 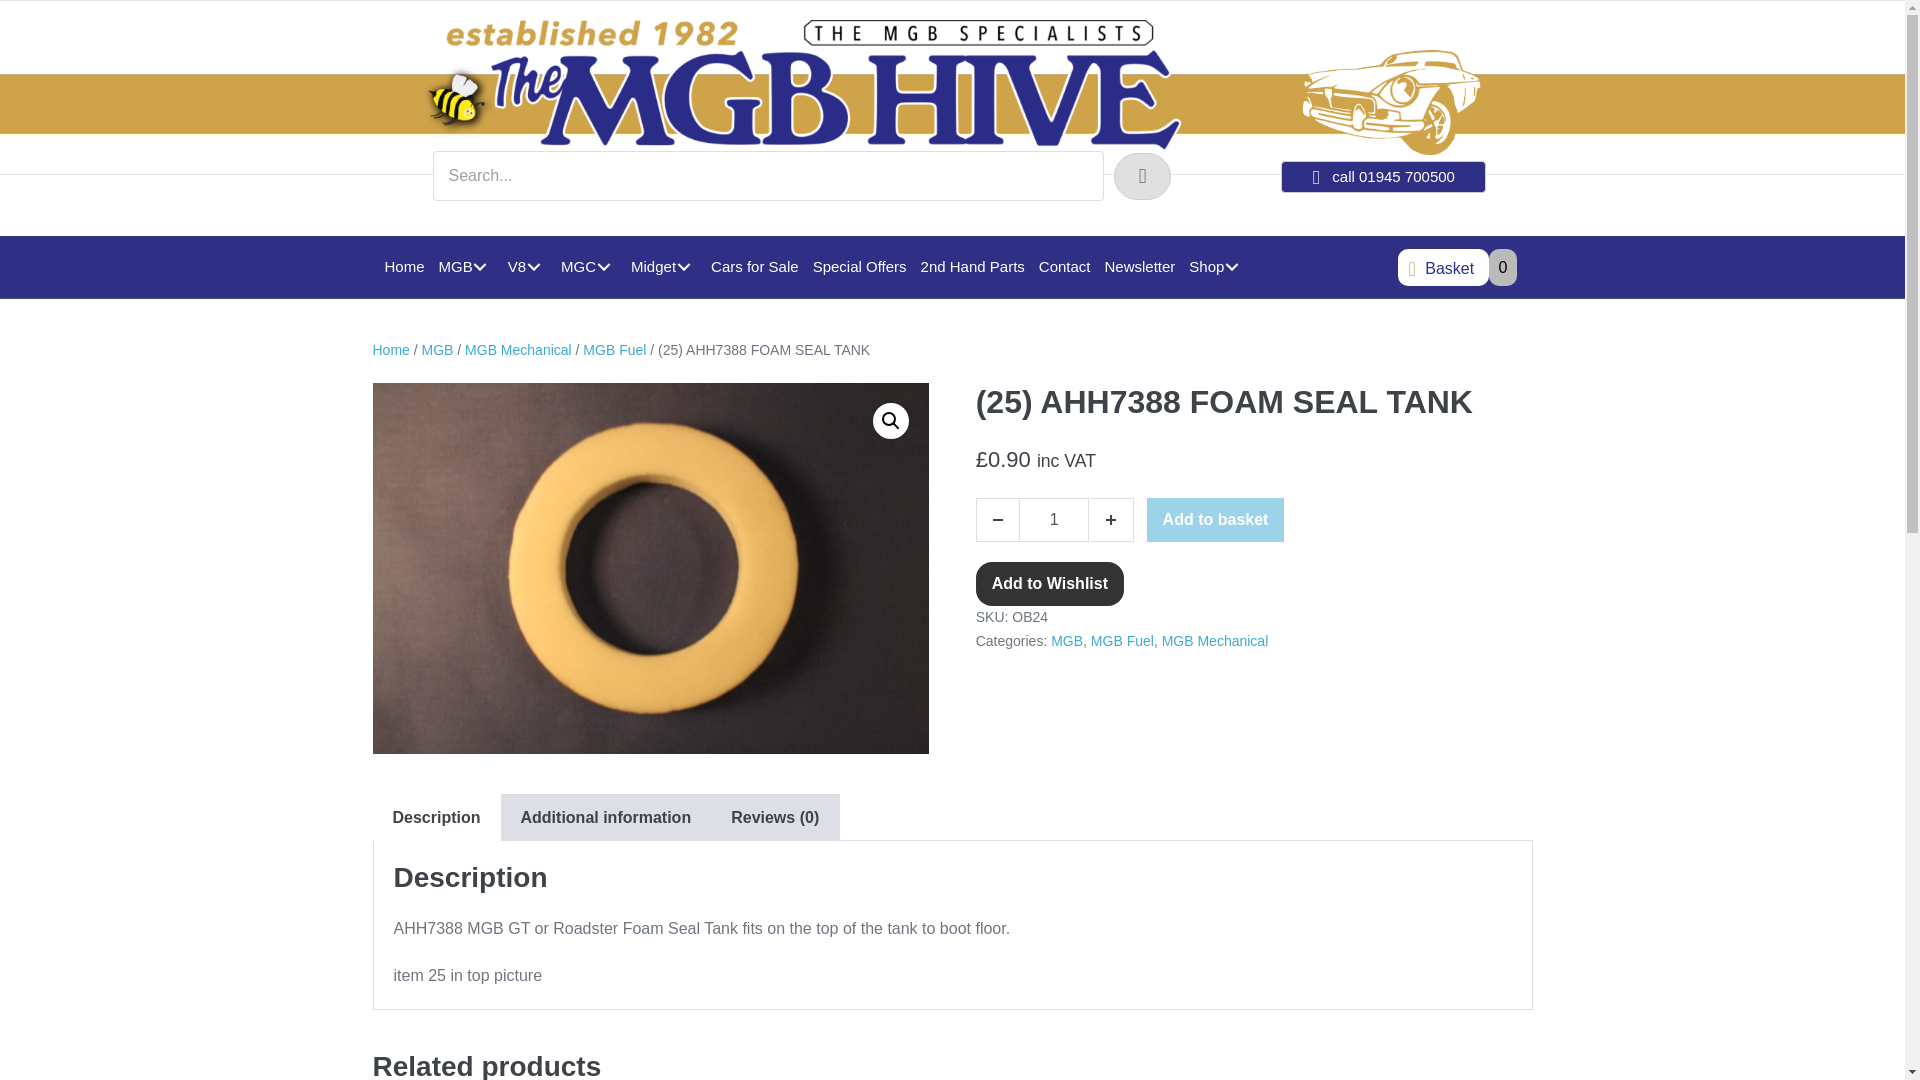 I want to click on mgb-hive-logo, so click(x=801, y=86).